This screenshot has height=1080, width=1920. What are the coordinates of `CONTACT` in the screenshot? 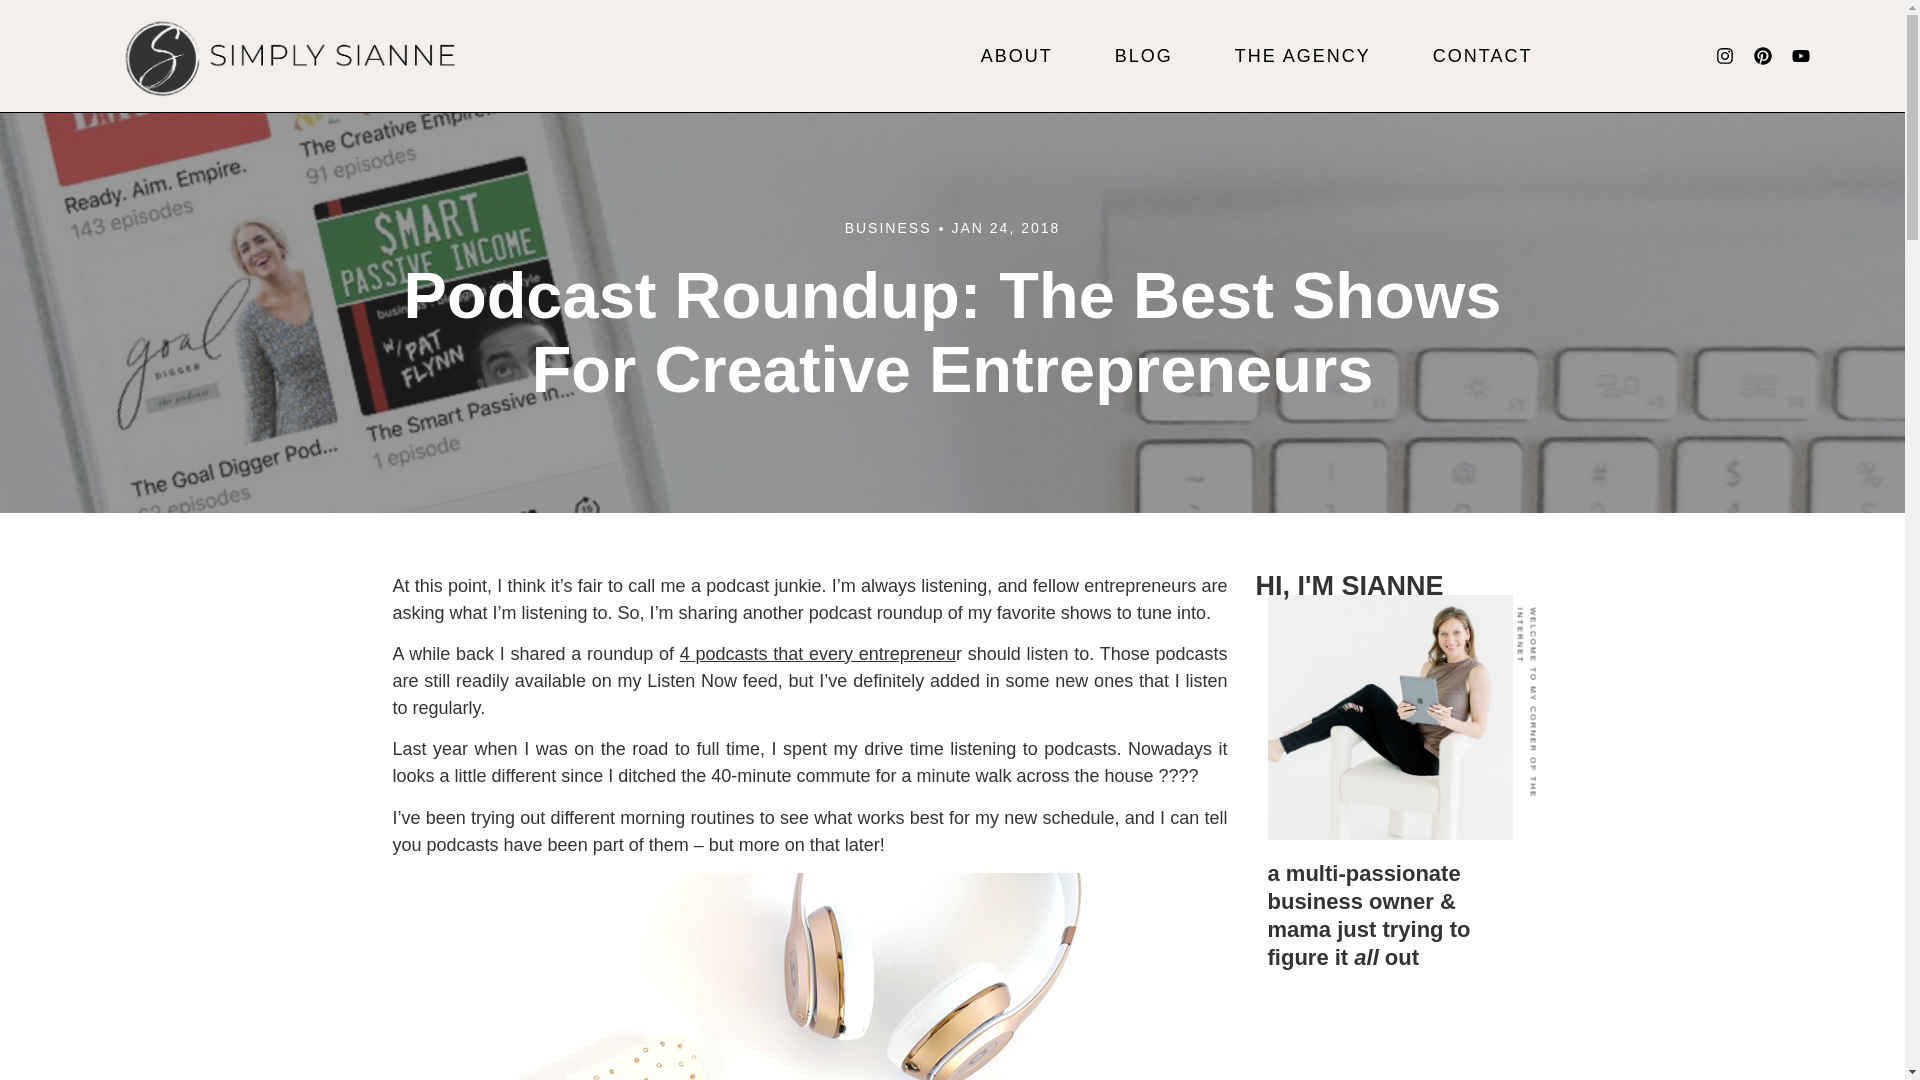 It's located at (1482, 56).